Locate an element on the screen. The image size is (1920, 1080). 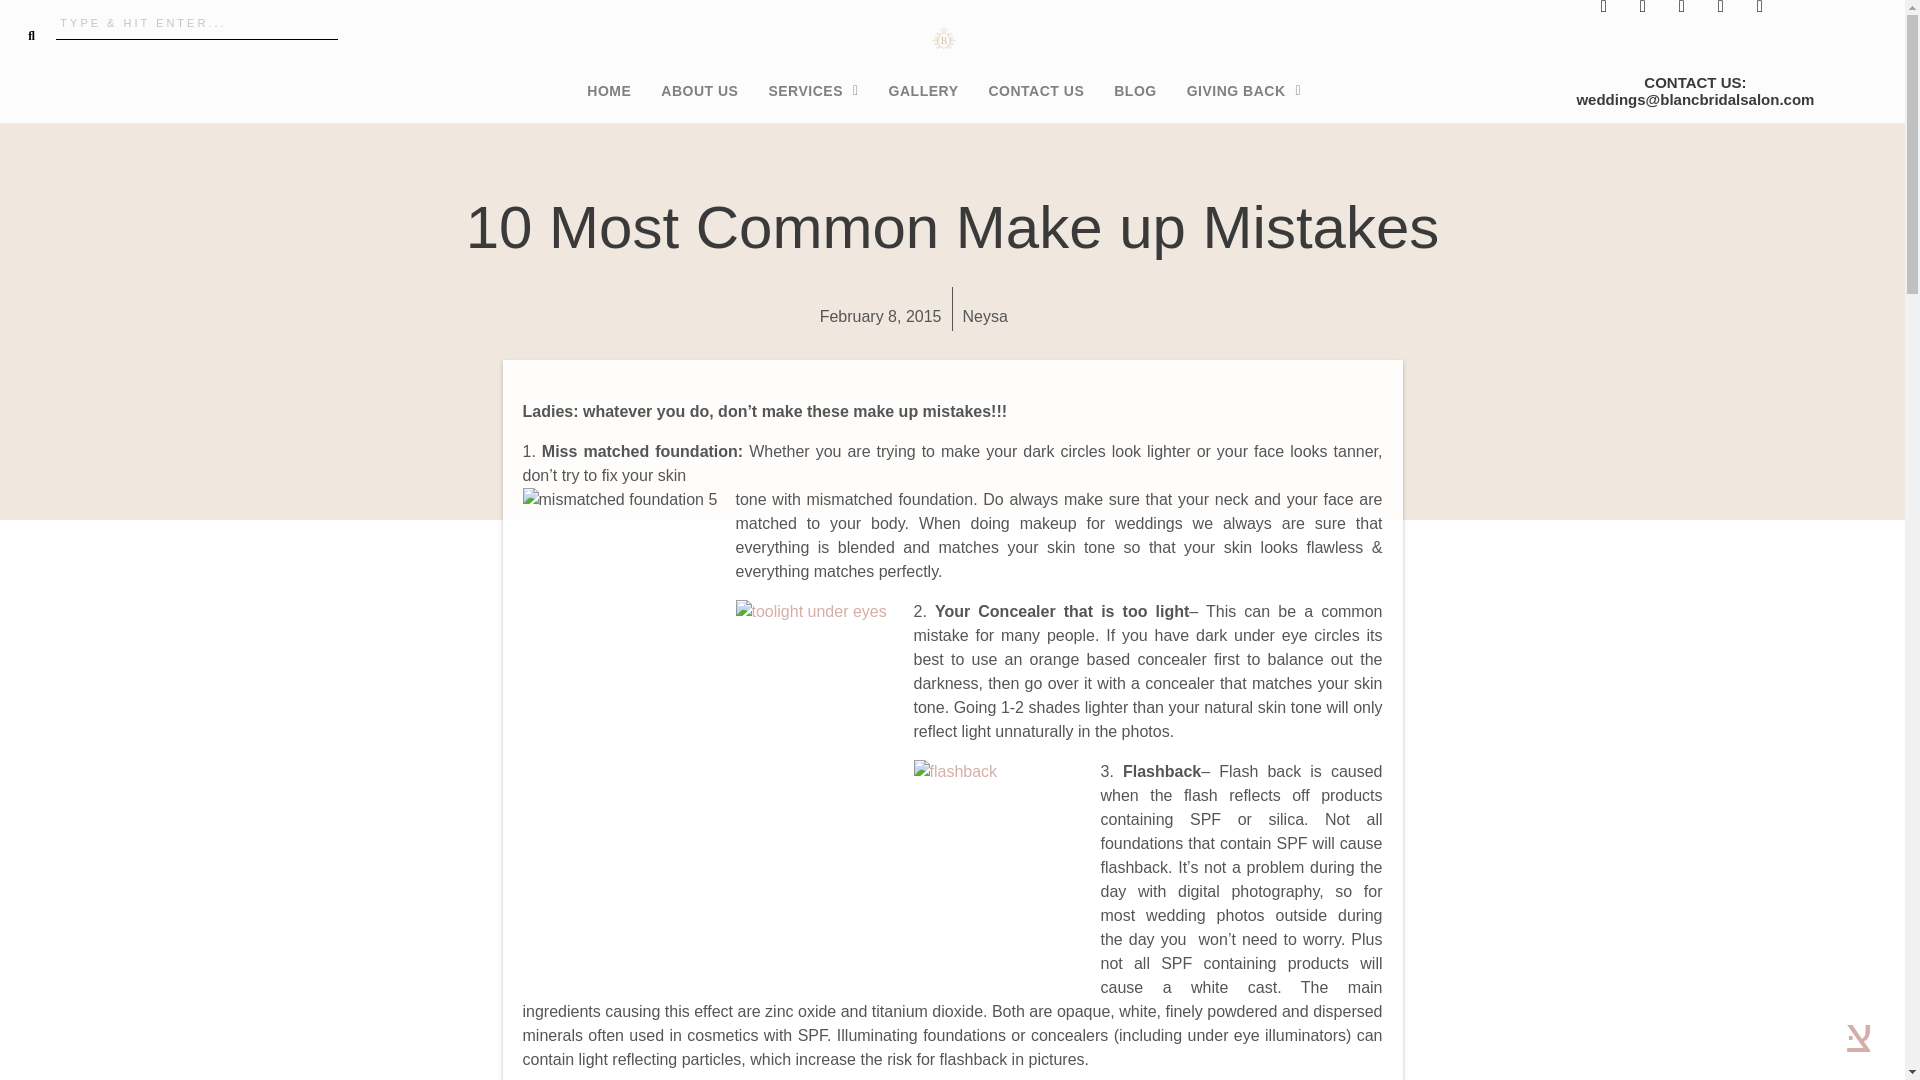
GALLERY is located at coordinates (923, 91).